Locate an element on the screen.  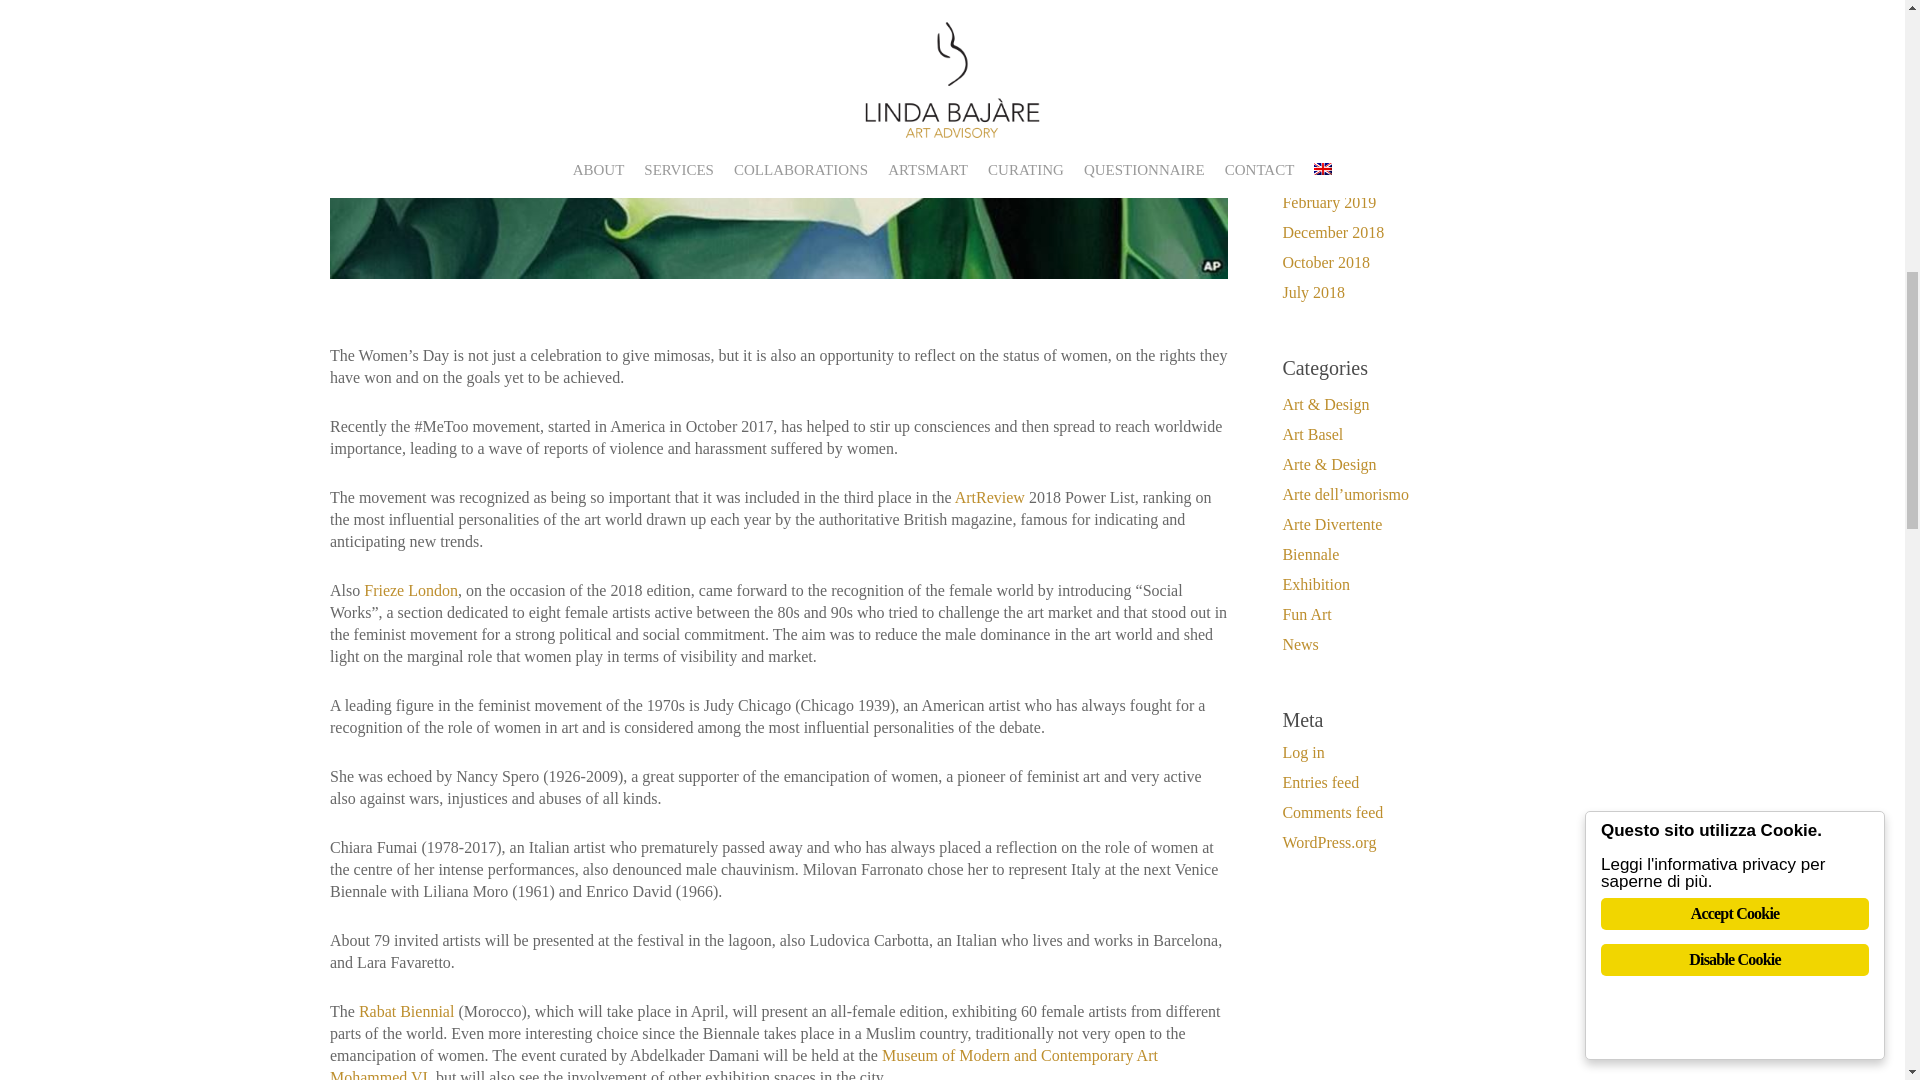
Frieze London is located at coordinates (411, 590).